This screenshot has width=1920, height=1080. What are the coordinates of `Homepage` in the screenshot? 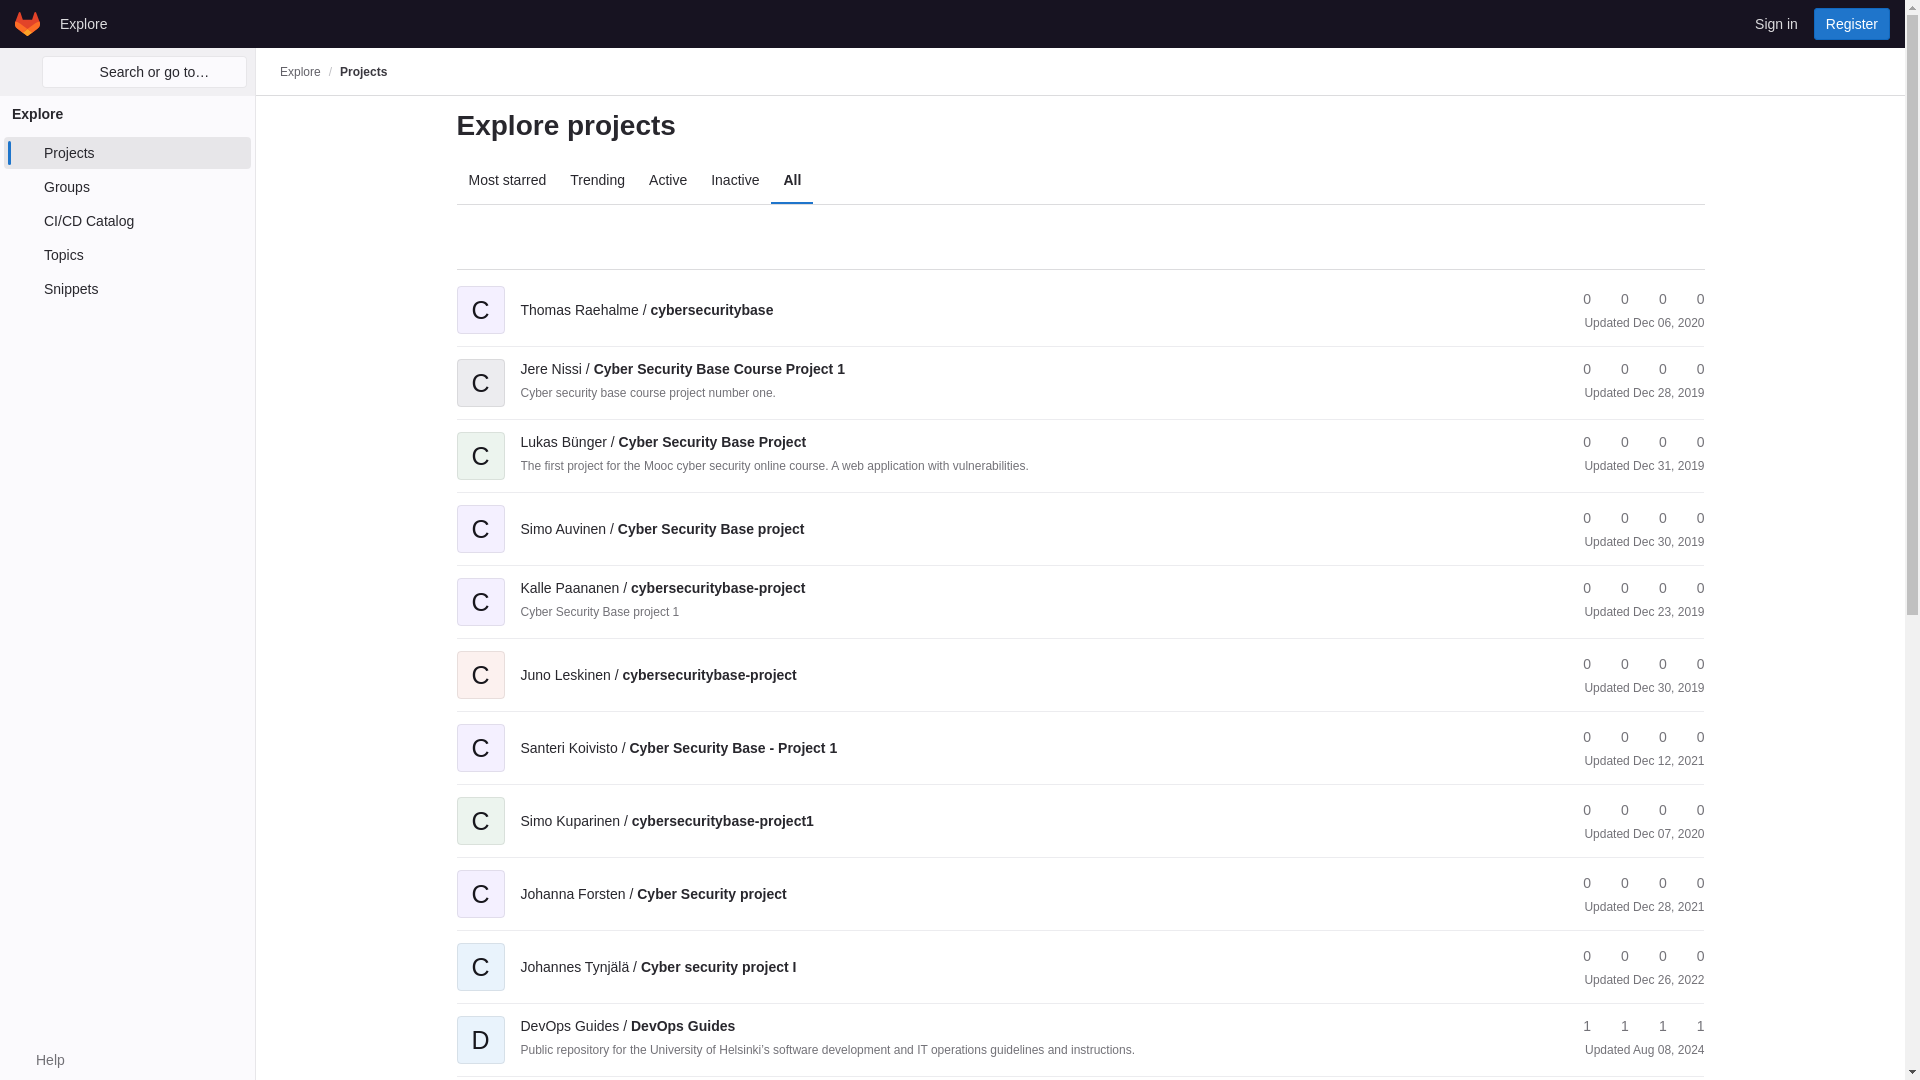 It's located at (28, 23).